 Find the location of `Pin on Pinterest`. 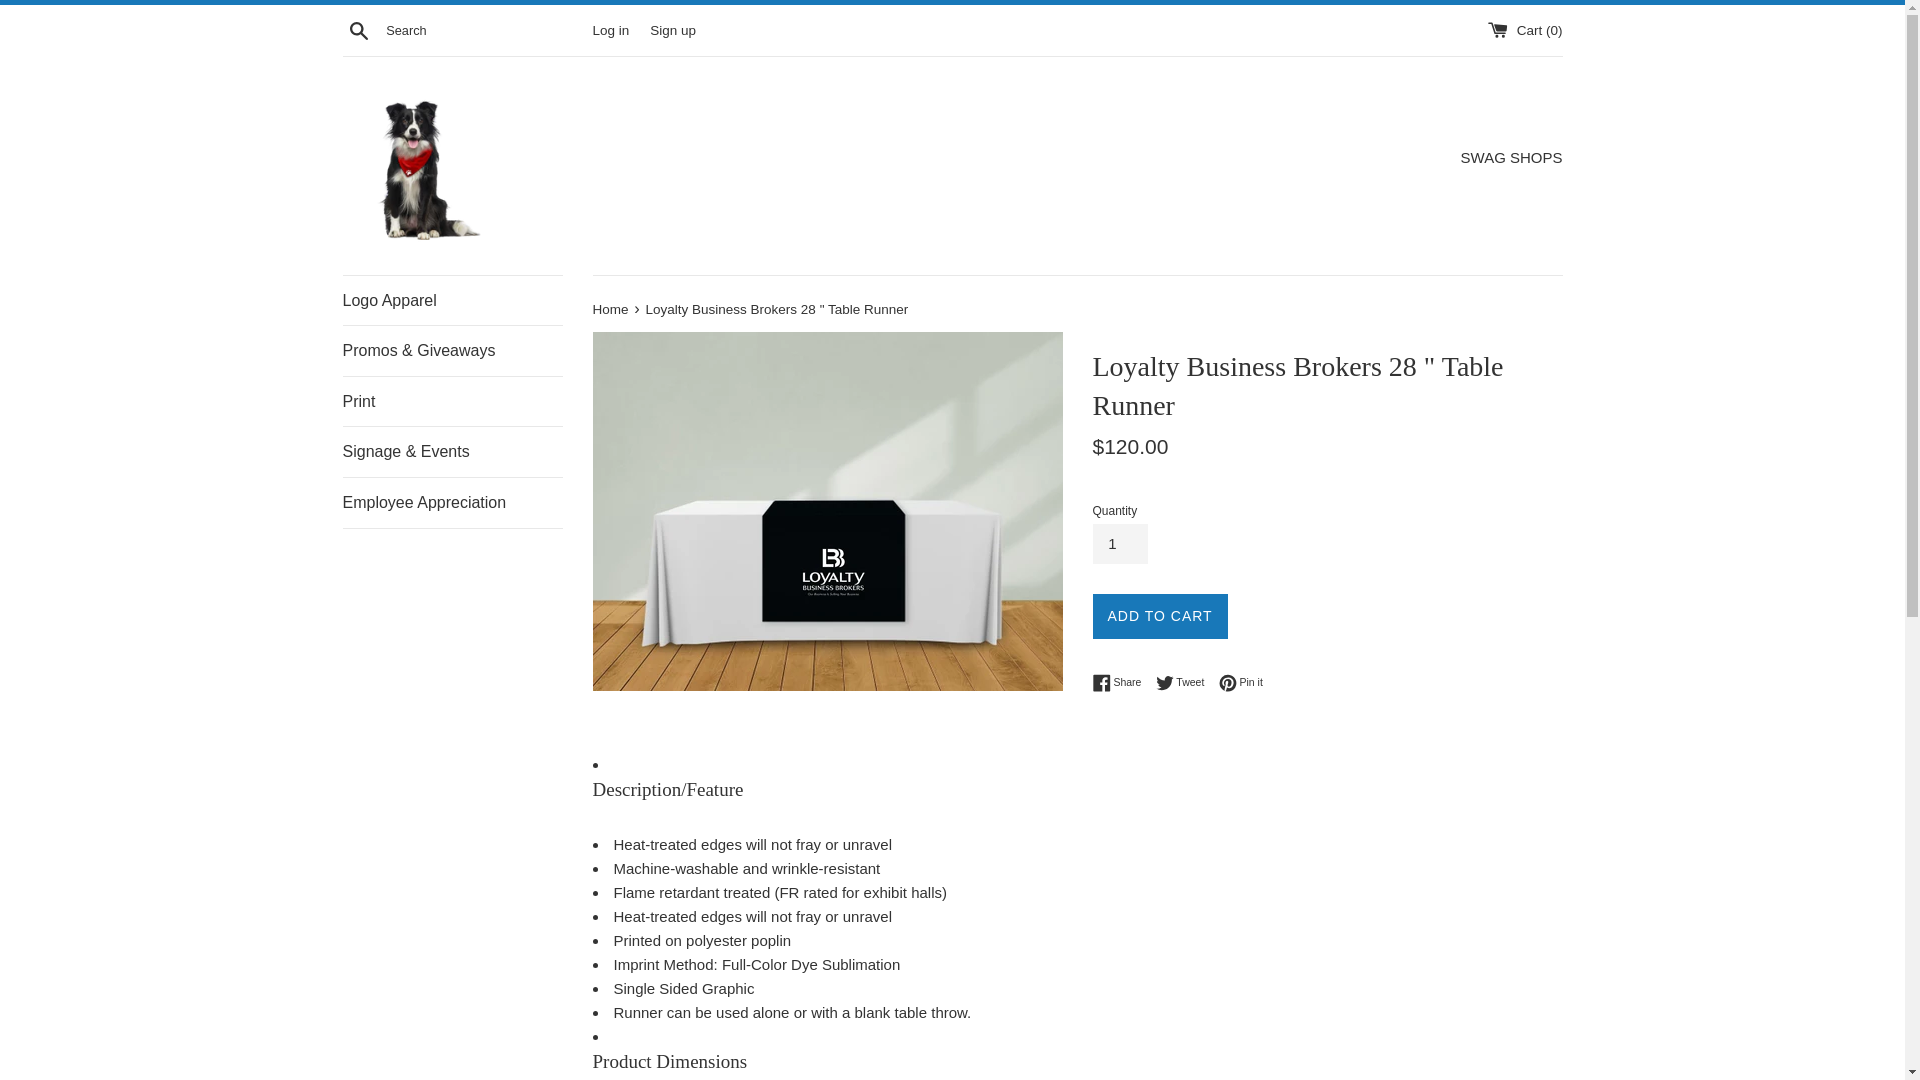

Pin on Pinterest is located at coordinates (1121, 682).